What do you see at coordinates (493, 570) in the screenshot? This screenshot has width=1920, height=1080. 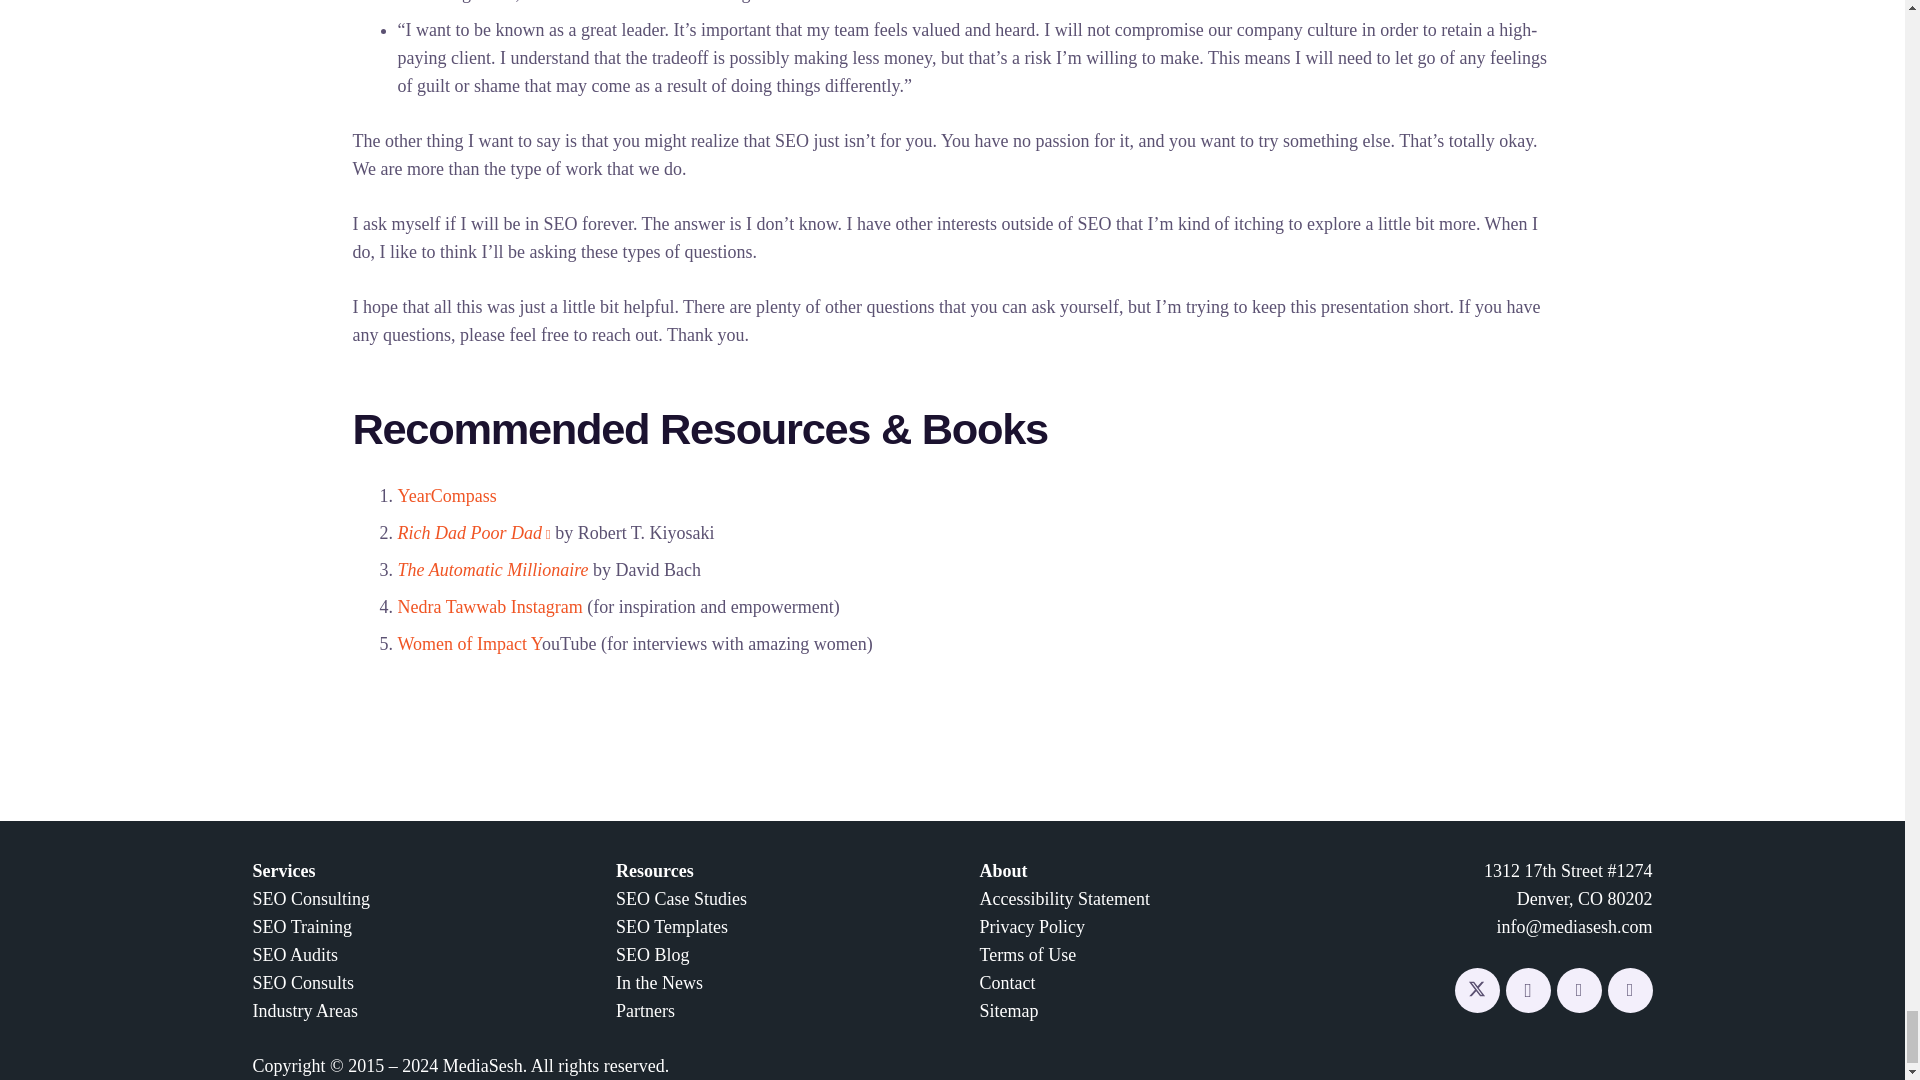 I see `The Automatic Millionaire` at bounding box center [493, 570].